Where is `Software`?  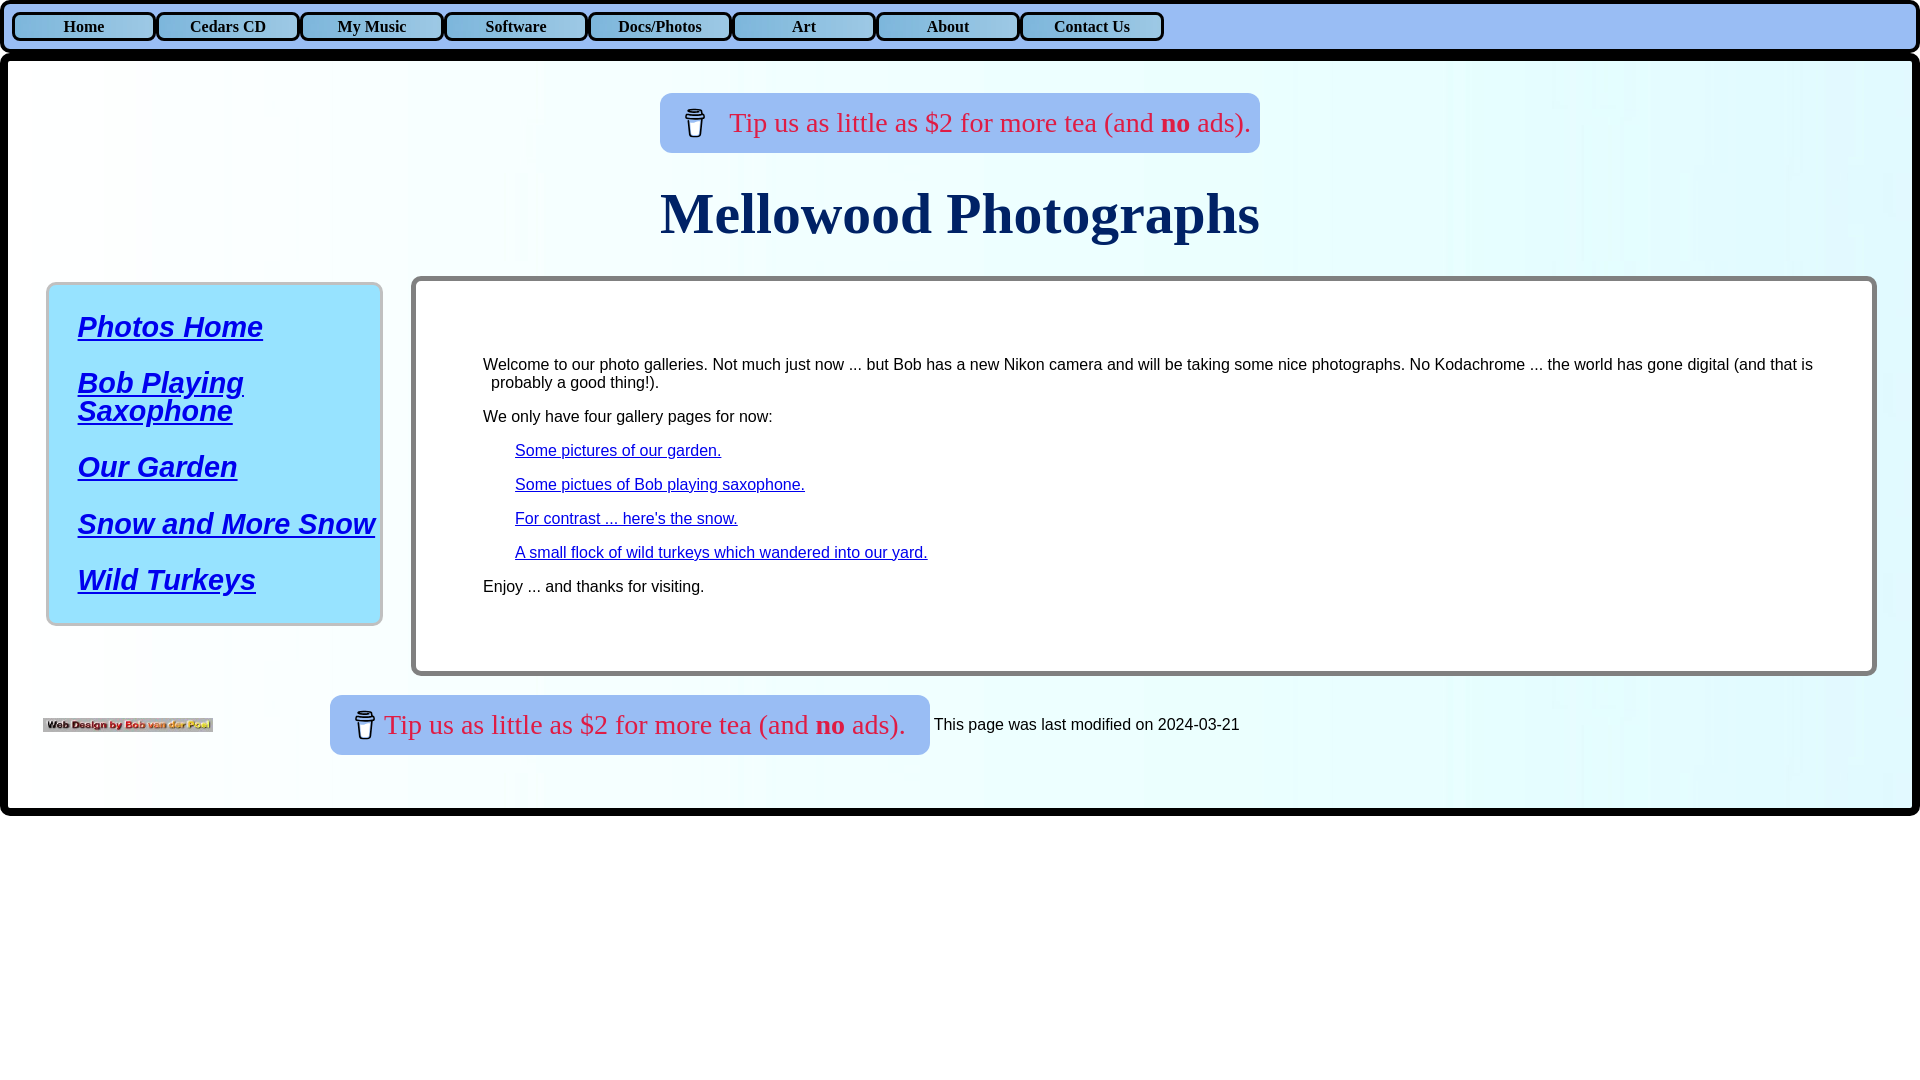 Software is located at coordinates (515, 26).